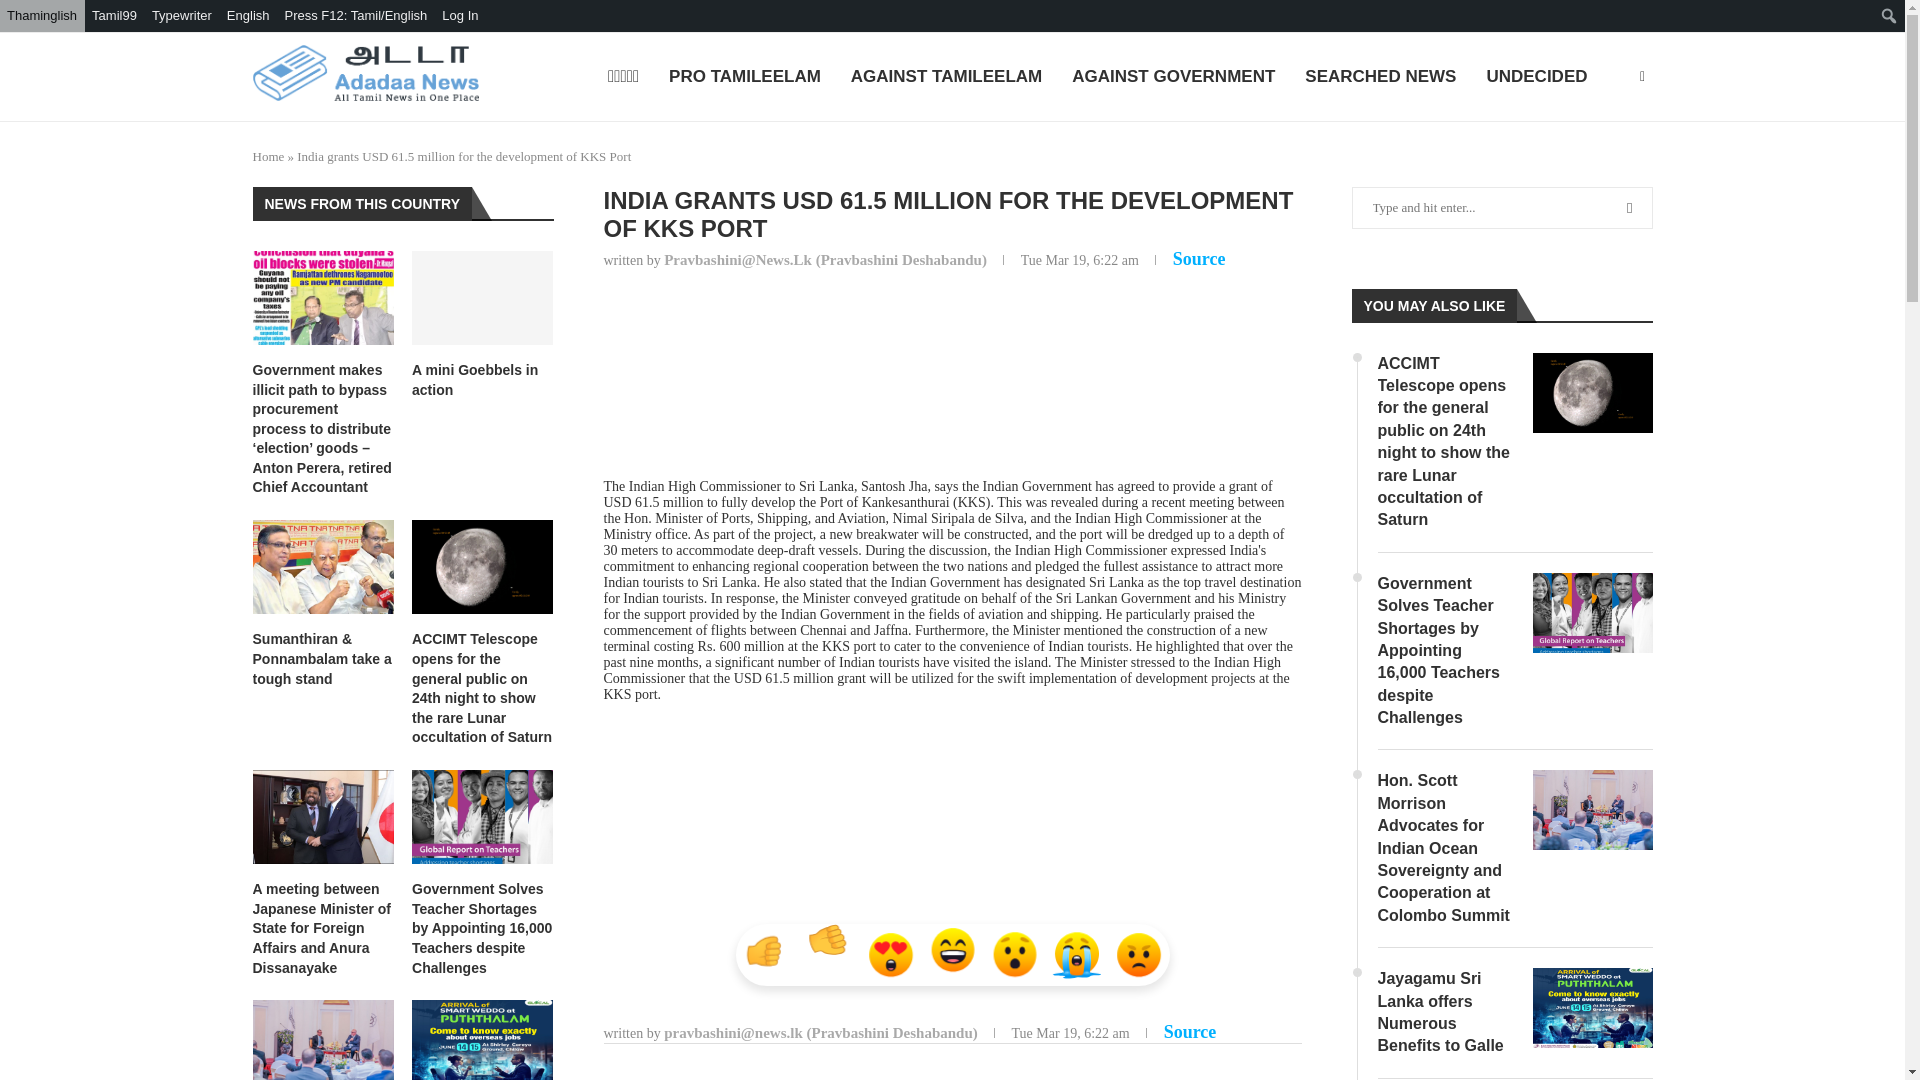  What do you see at coordinates (182, 16) in the screenshot?
I see `Click to select Baamini keyboard` at bounding box center [182, 16].